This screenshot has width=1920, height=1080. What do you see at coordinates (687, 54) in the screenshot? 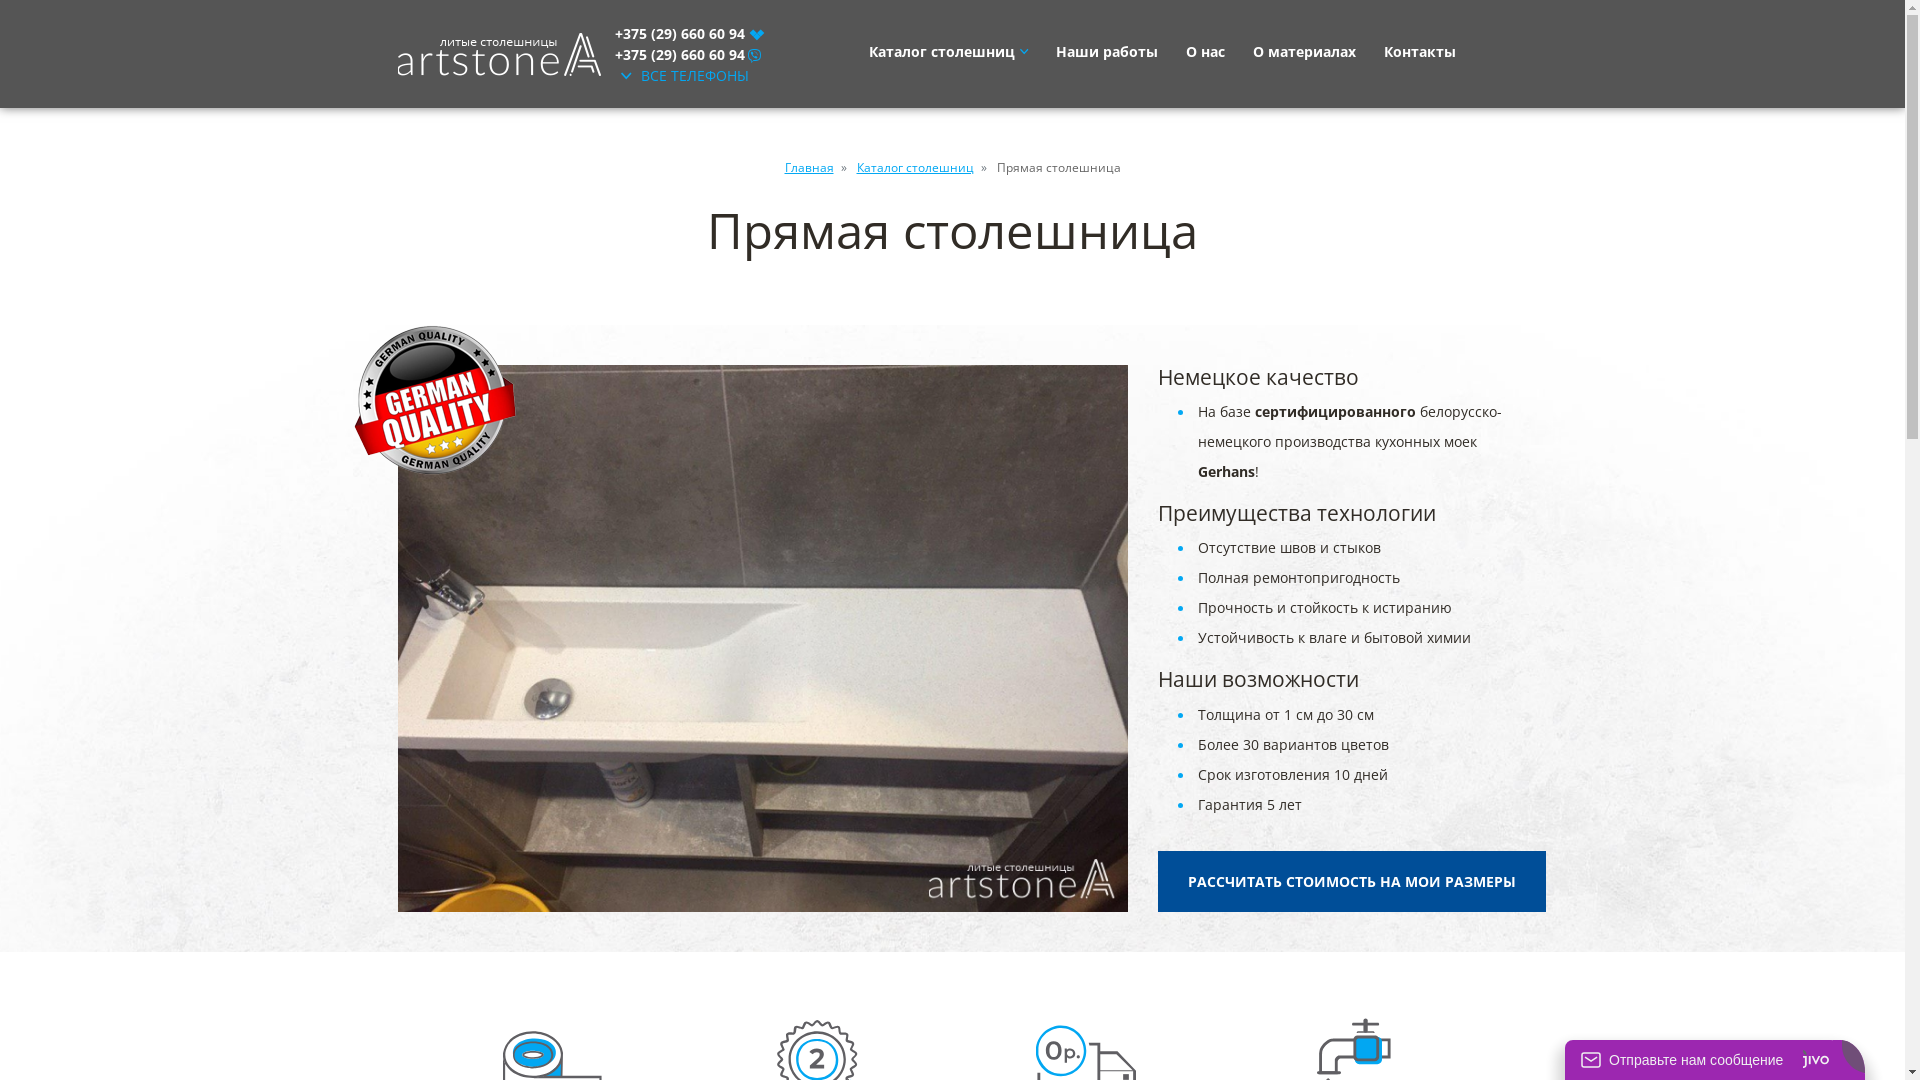
I see `+375 (29) 660 60 94` at bounding box center [687, 54].